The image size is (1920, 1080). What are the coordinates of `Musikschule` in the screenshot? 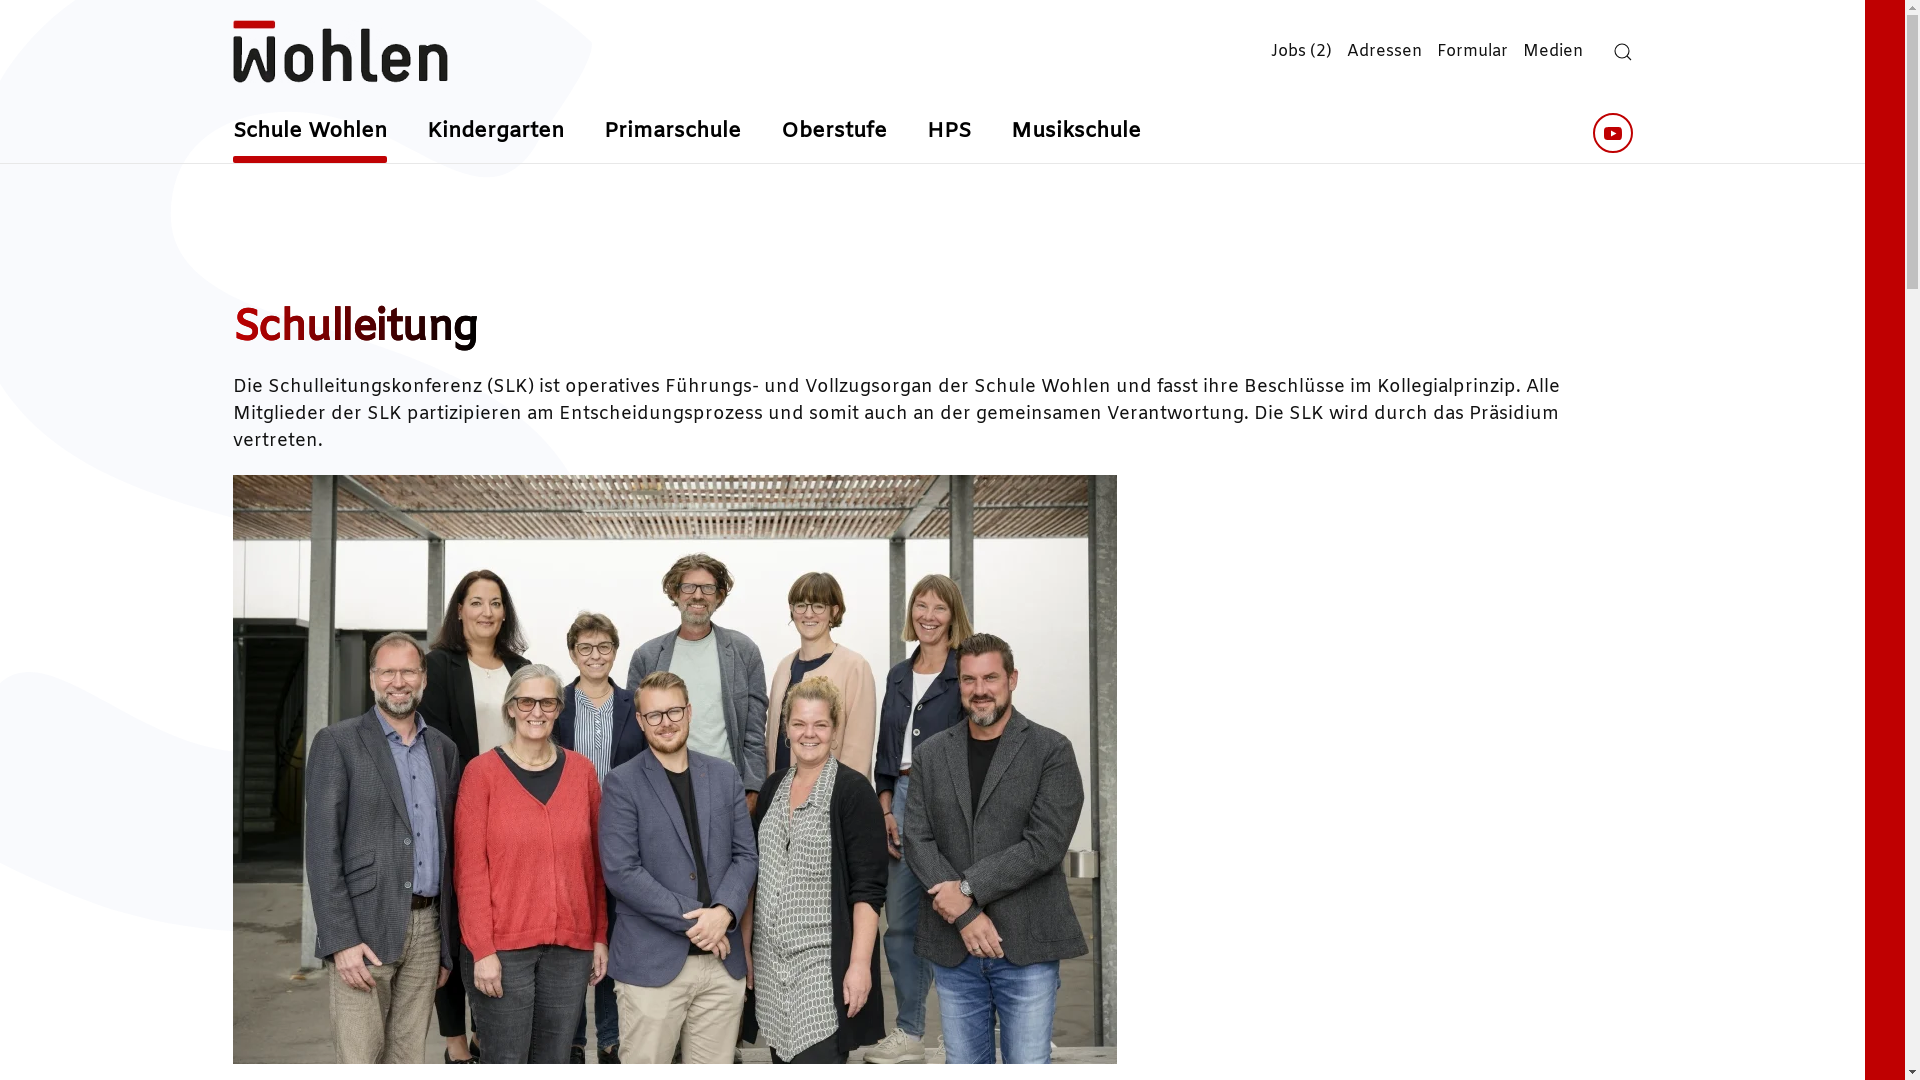 It's located at (1074, 133).